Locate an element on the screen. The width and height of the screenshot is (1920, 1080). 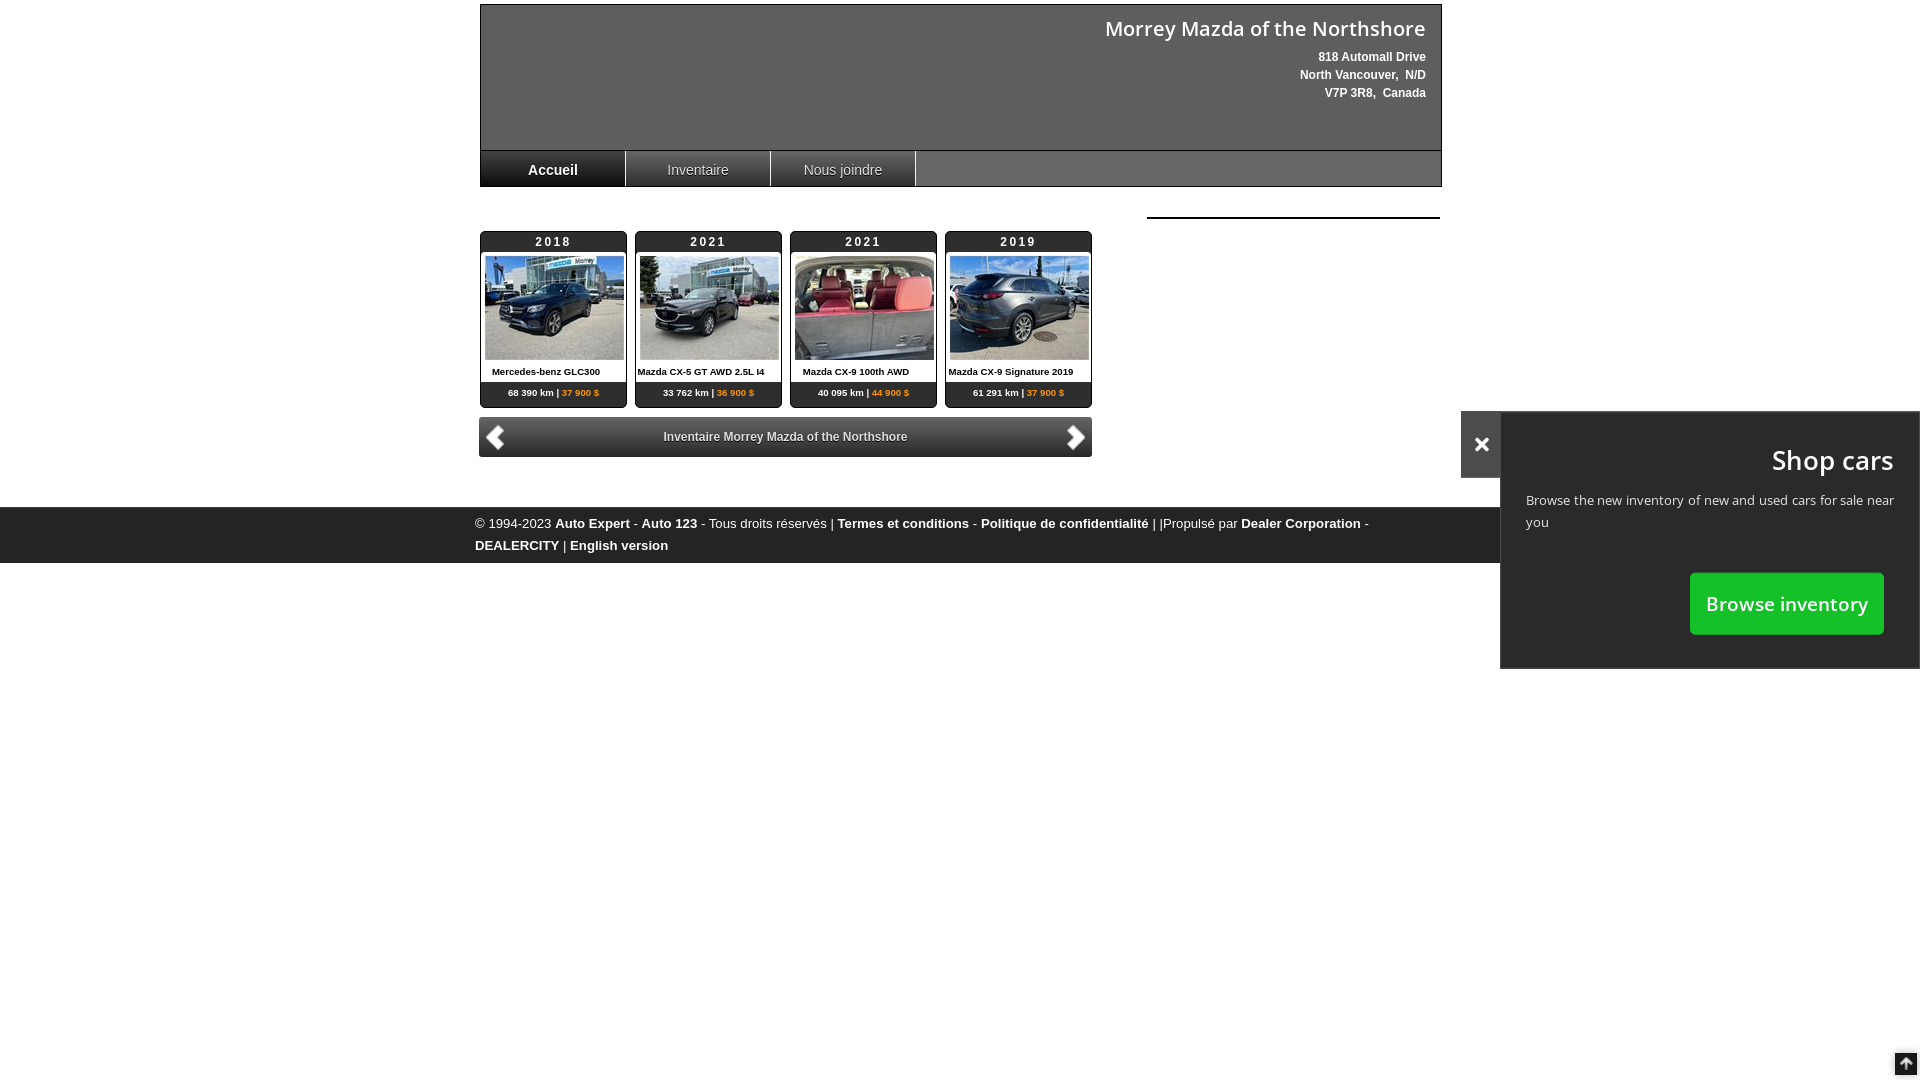
2021
Mazda CX-9 100th AWD 2021
40 095 km | 44 900 $ is located at coordinates (1018, 307).